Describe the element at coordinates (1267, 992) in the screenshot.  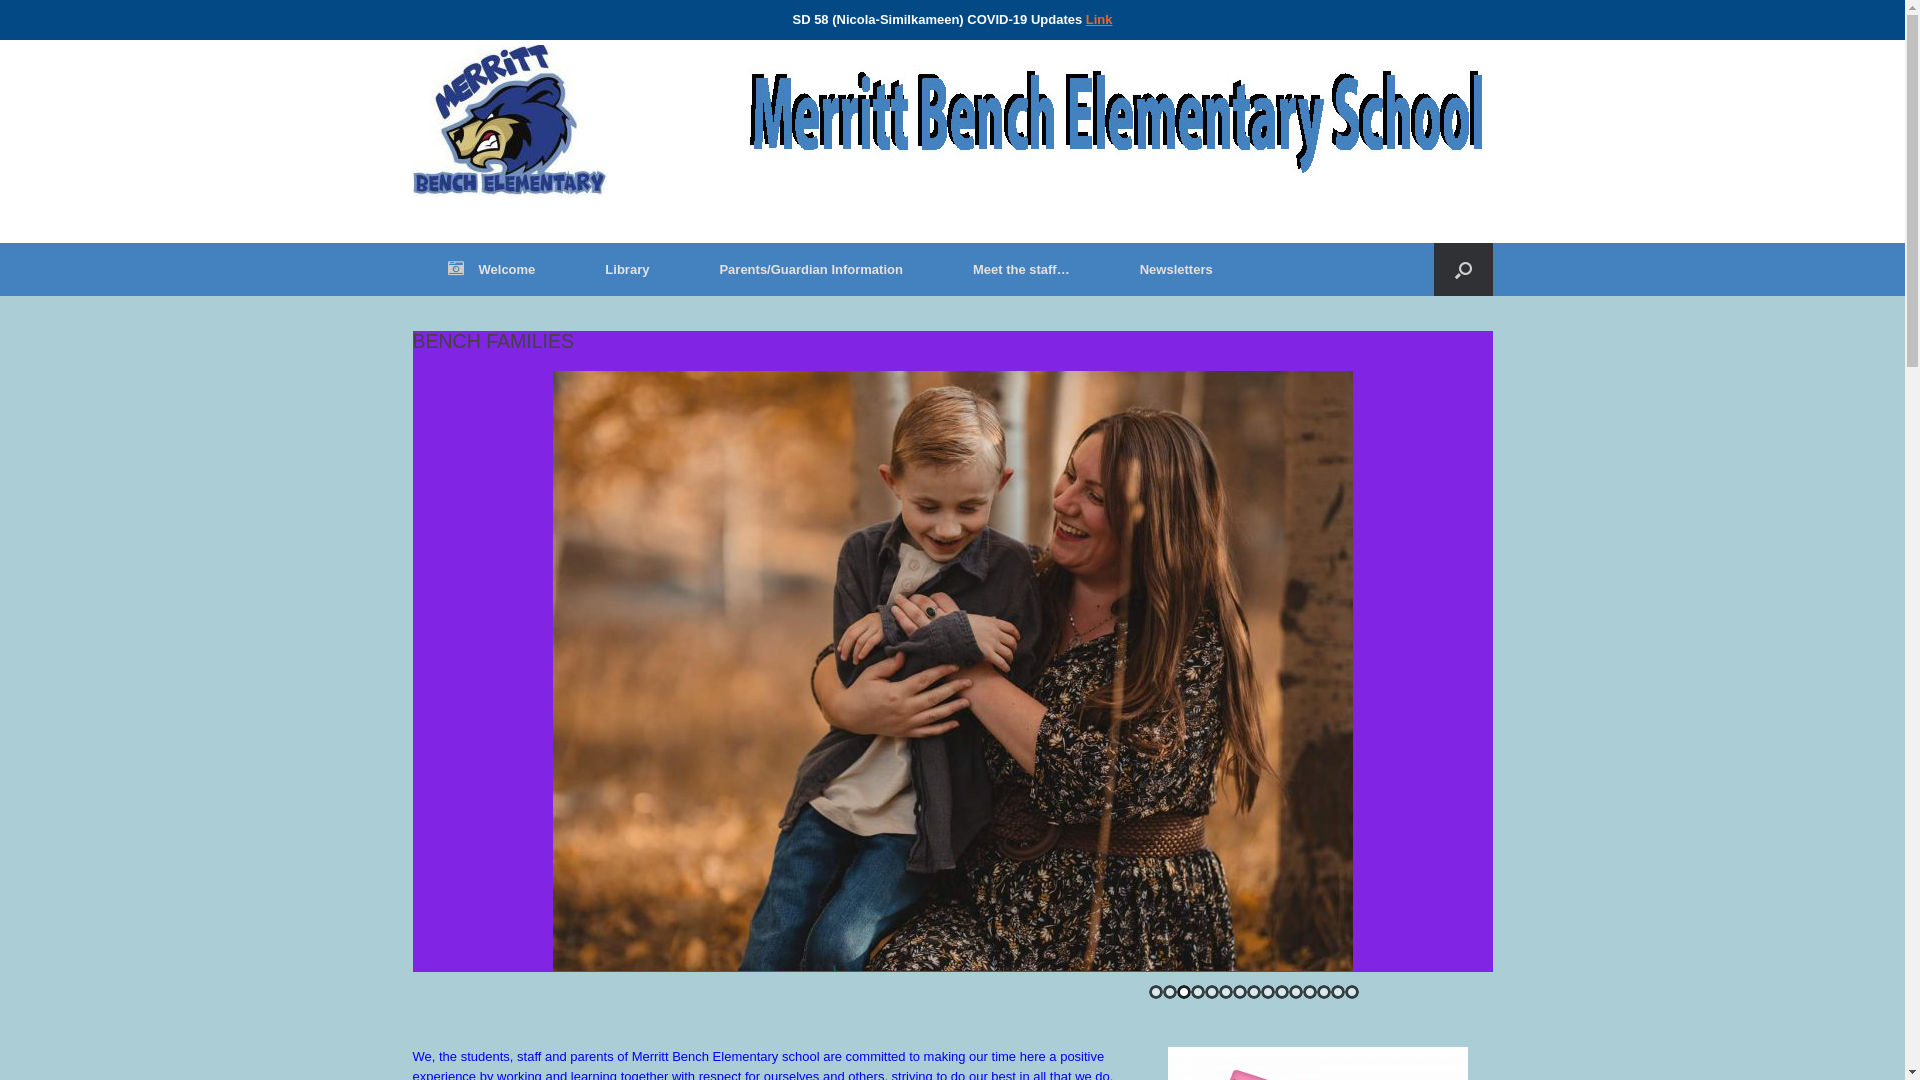
I see `9` at that location.